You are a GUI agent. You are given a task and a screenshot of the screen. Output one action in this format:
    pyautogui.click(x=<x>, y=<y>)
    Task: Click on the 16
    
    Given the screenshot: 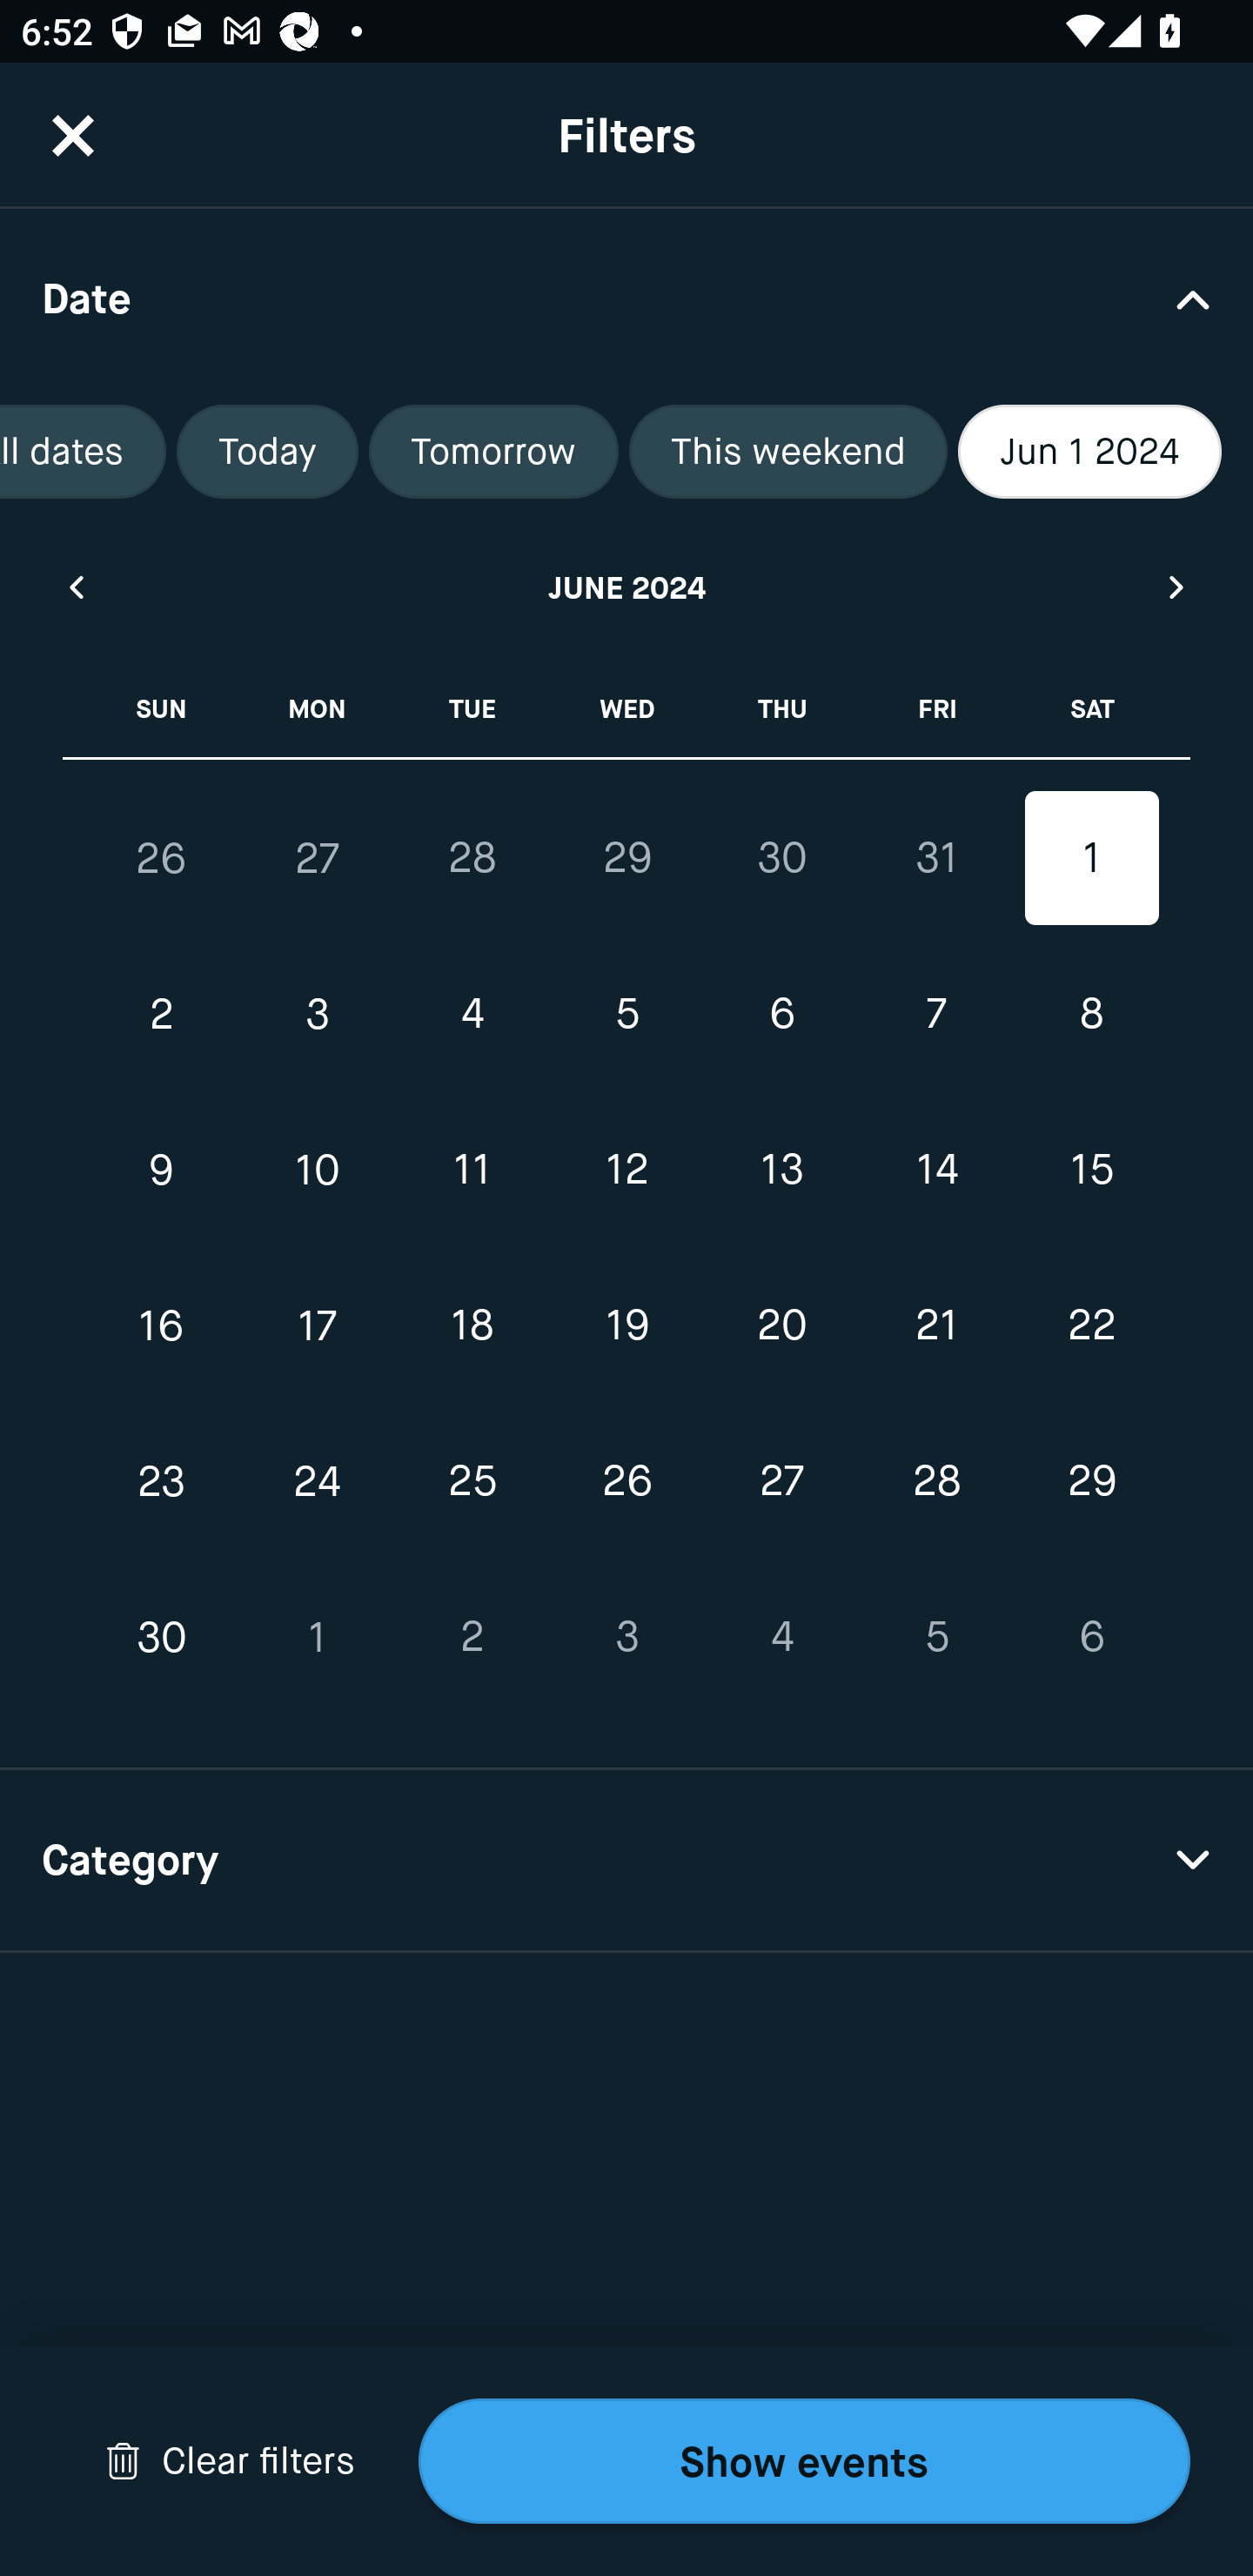 What is the action you would take?
    pyautogui.click(x=162, y=1325)
    